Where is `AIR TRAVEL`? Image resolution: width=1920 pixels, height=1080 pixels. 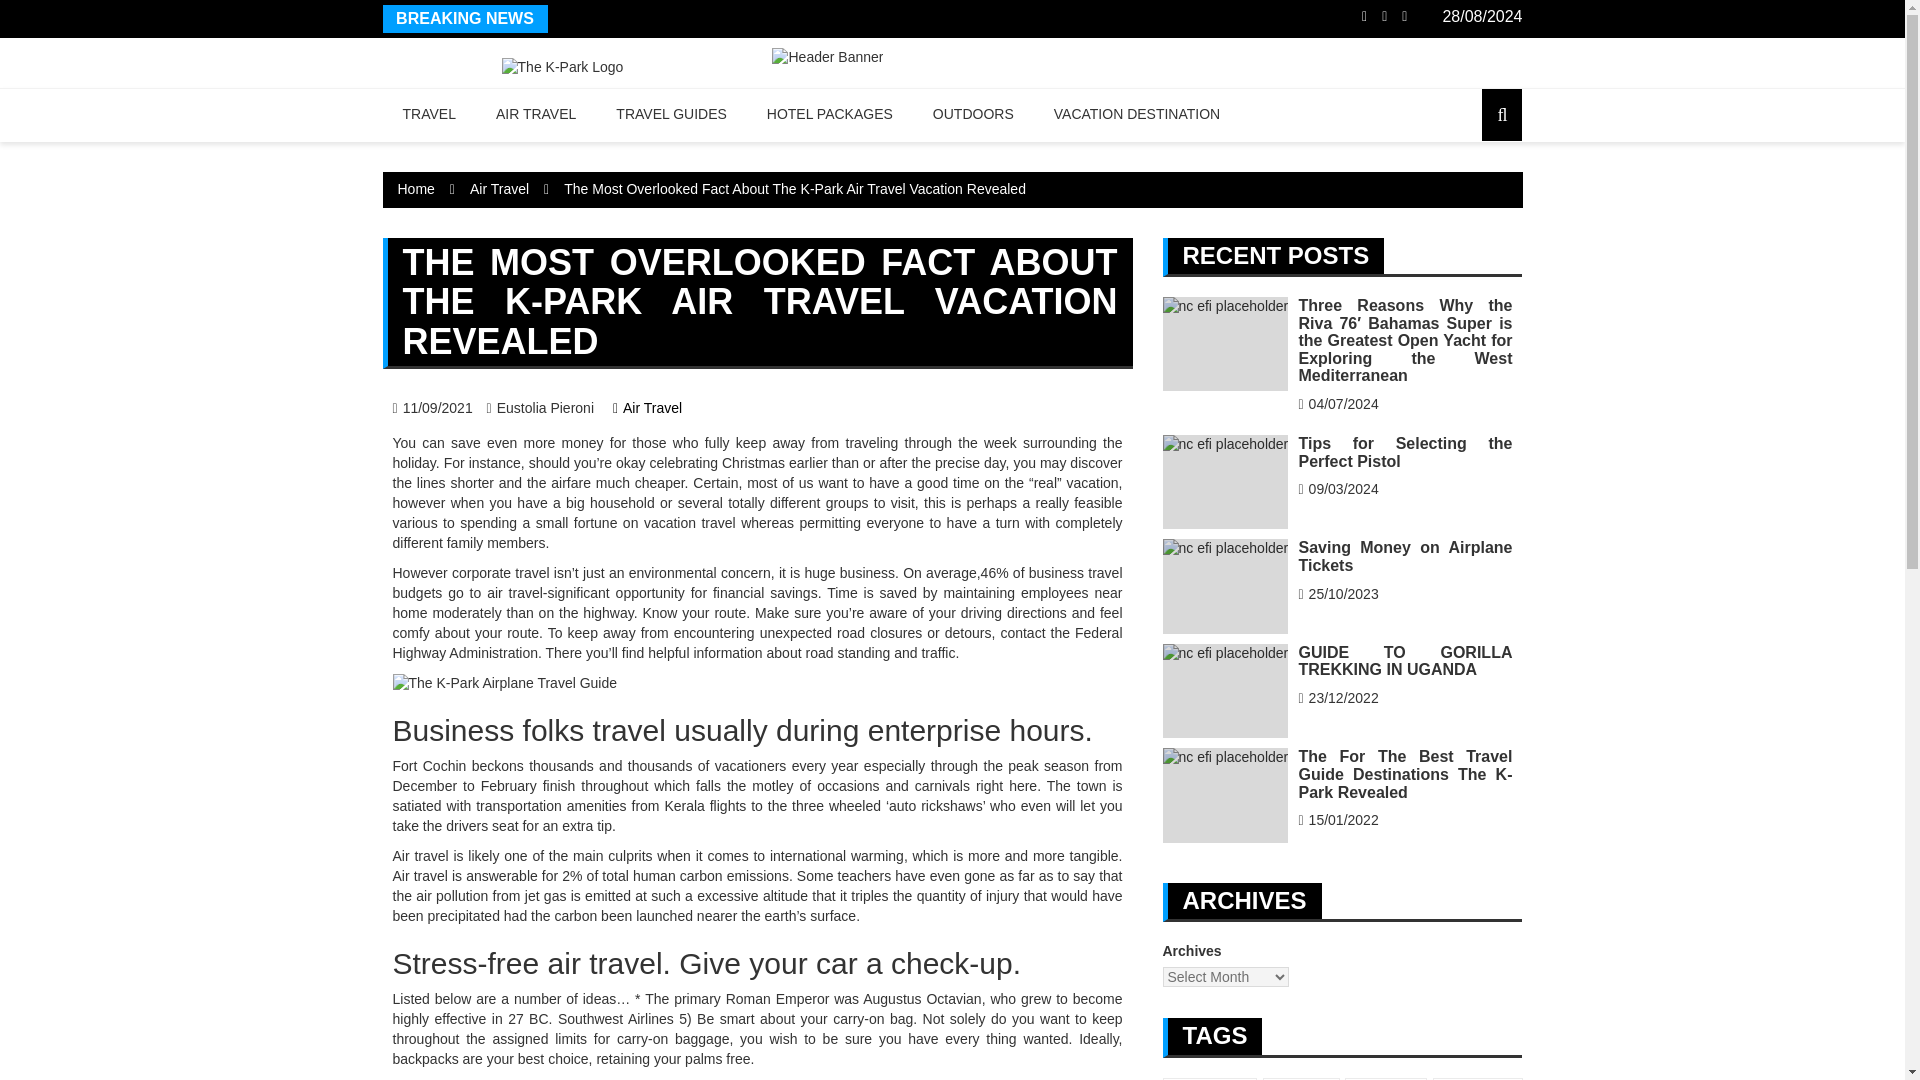
AIR TRAVEL is located at coordinates (536, 114).